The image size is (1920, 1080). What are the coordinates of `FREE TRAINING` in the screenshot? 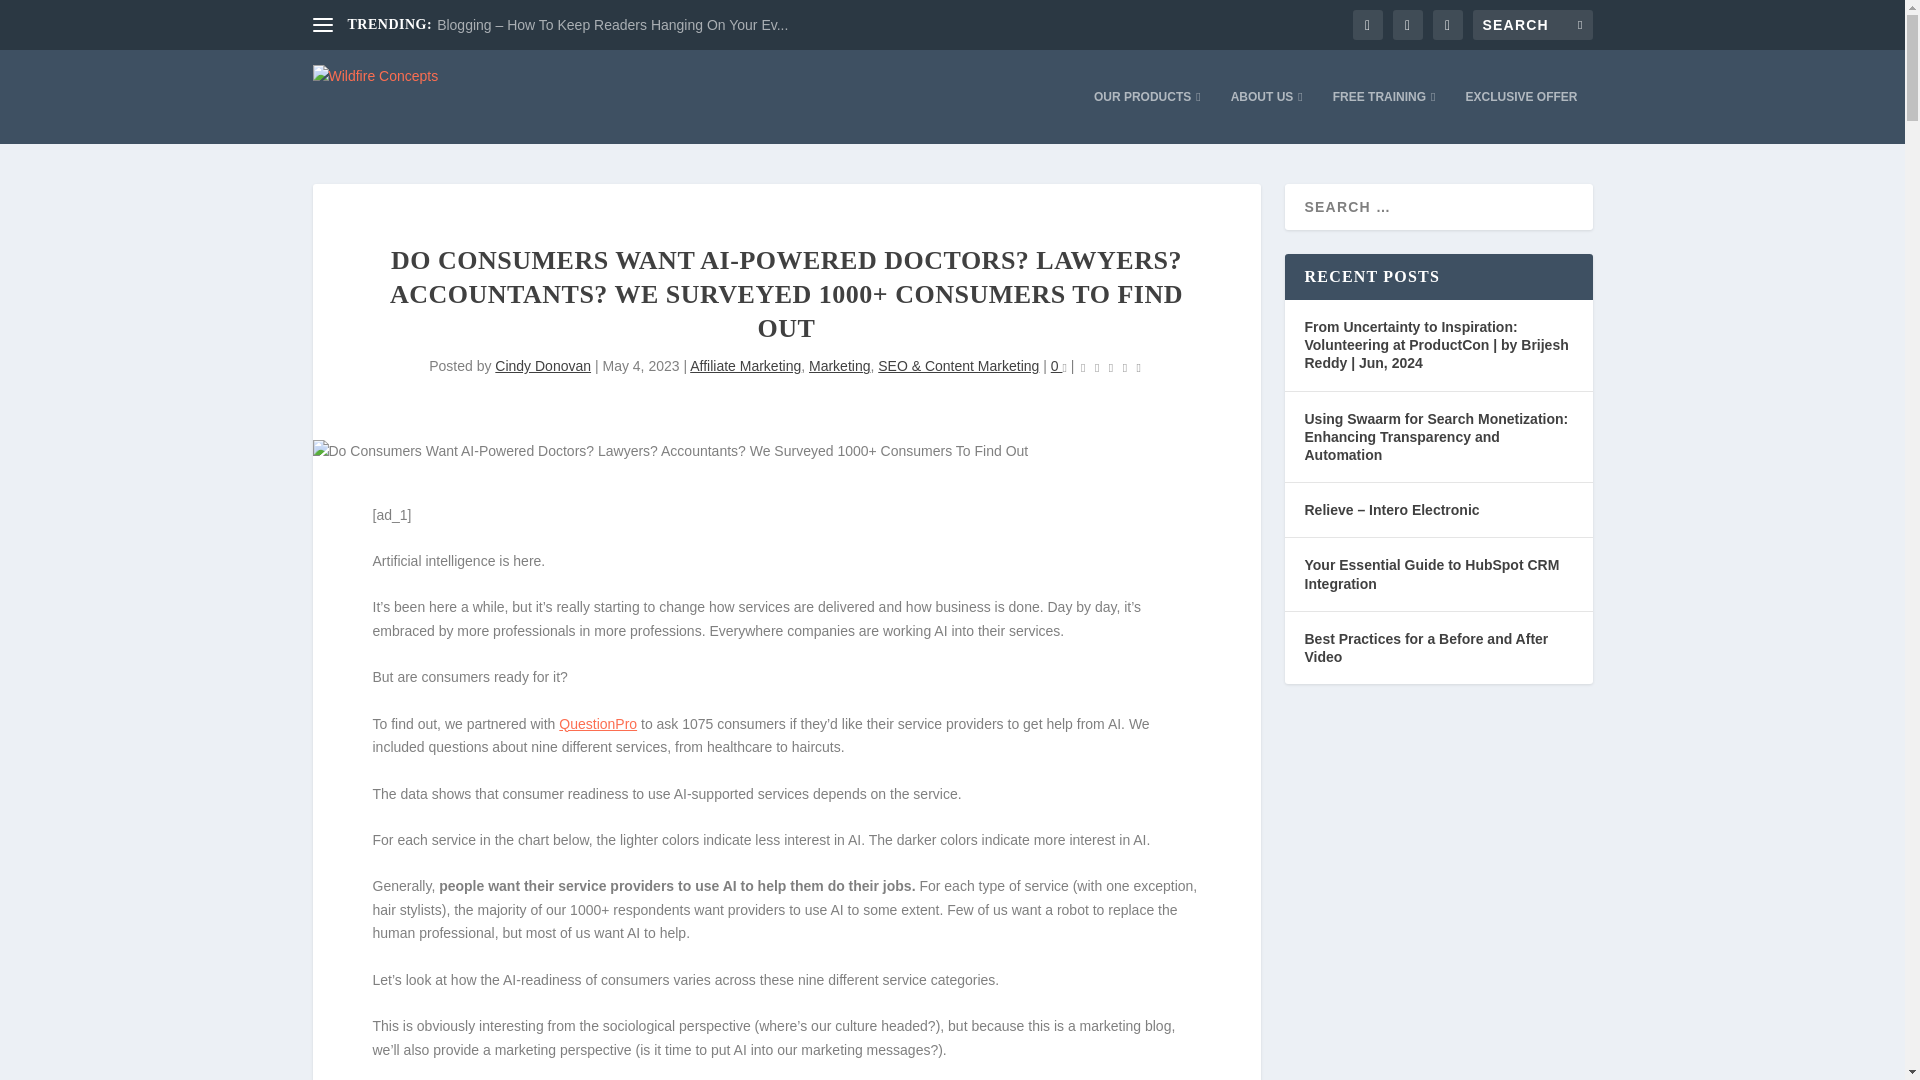 It's located at (1384, 116).